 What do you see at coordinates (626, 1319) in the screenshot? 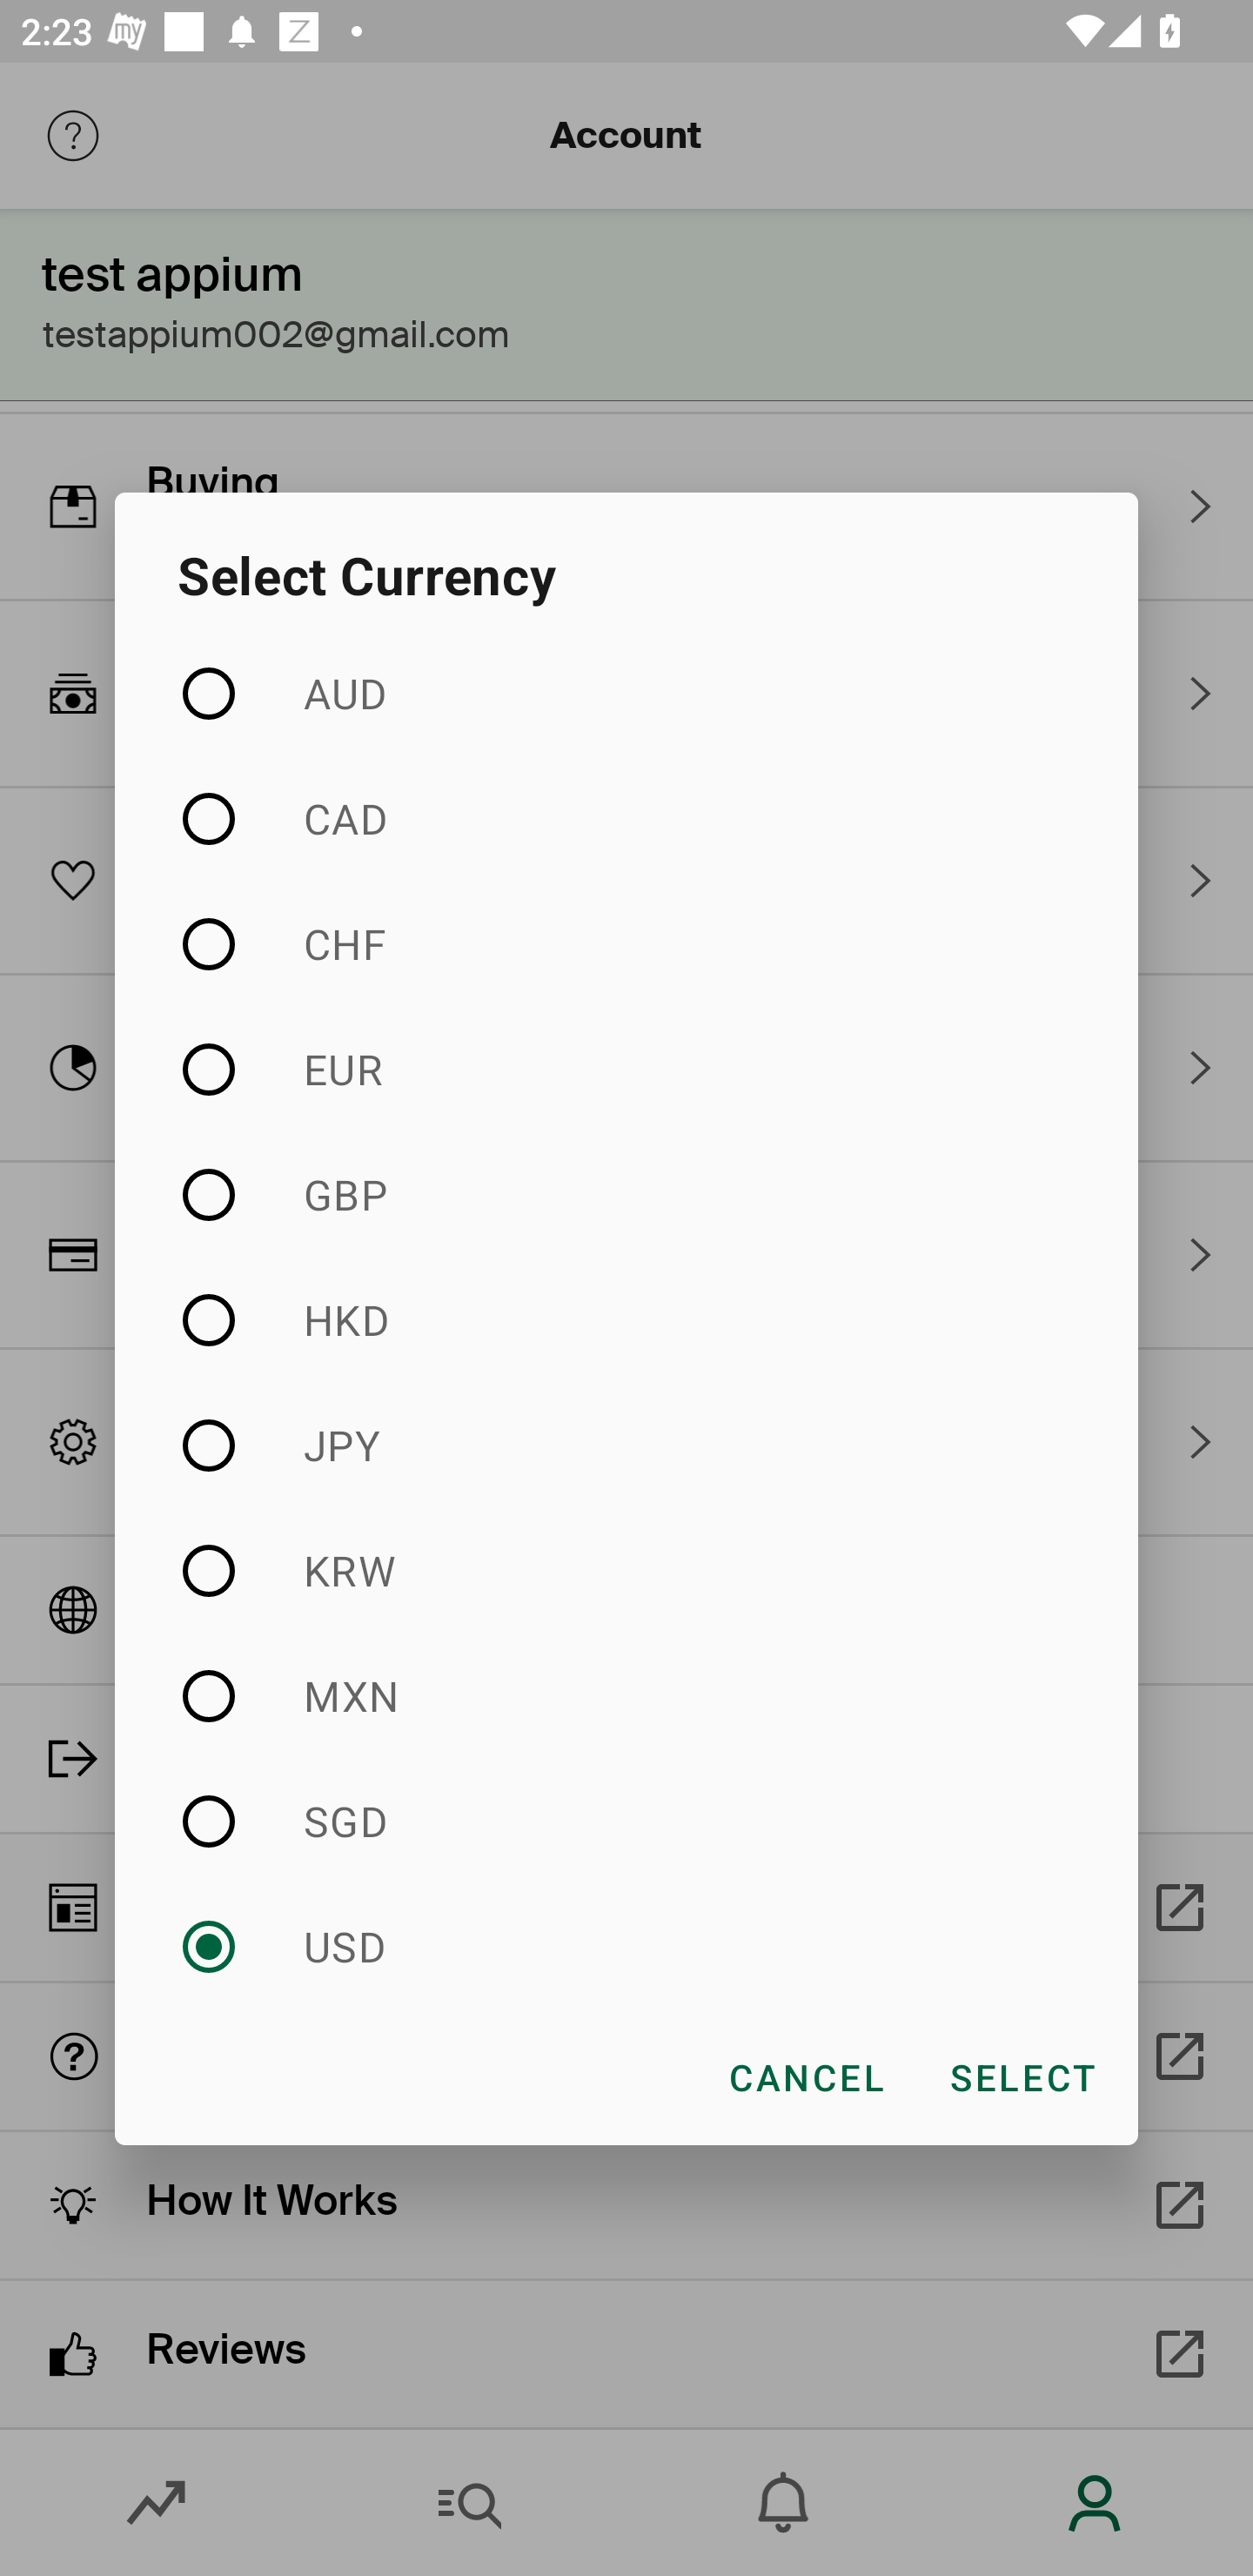
I see `HKD` at bounding box center [626, 1319].